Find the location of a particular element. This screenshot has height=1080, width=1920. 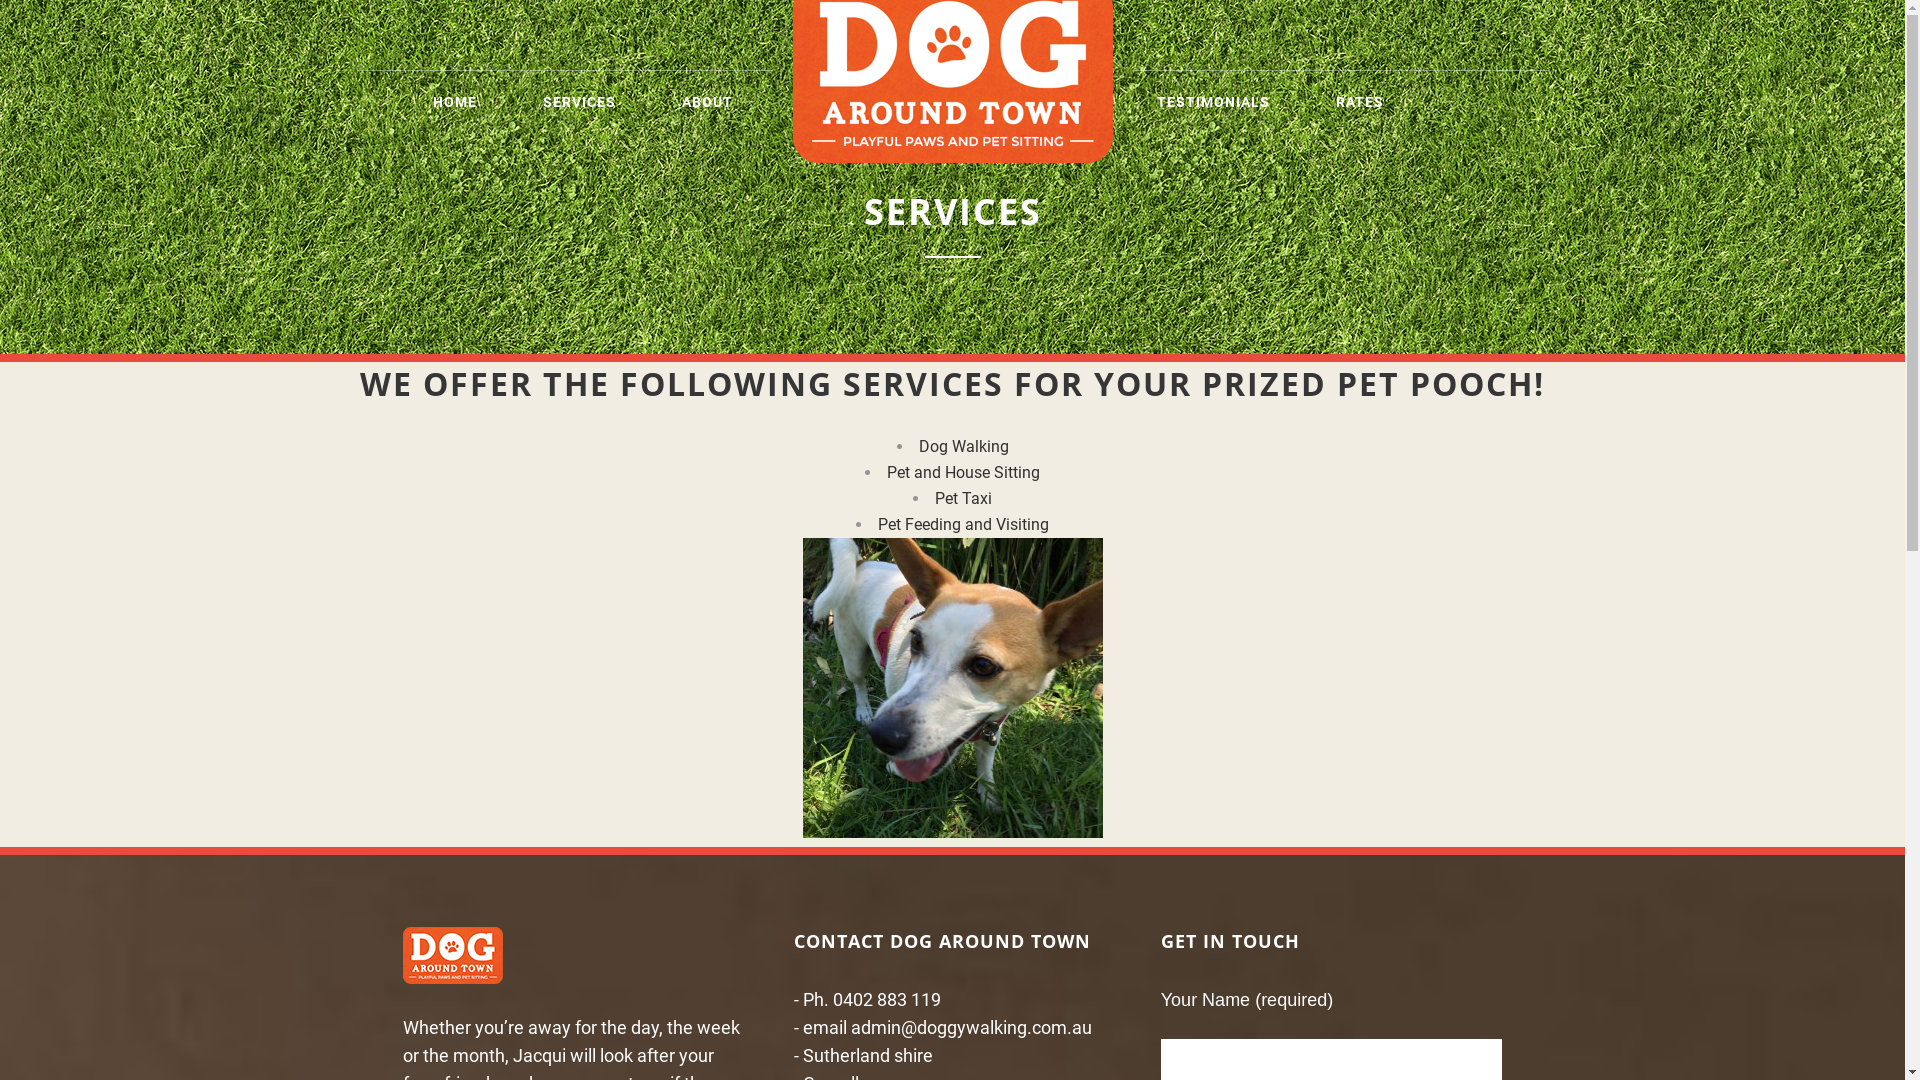

Pet Taxi is located at coordinates (964, 498).